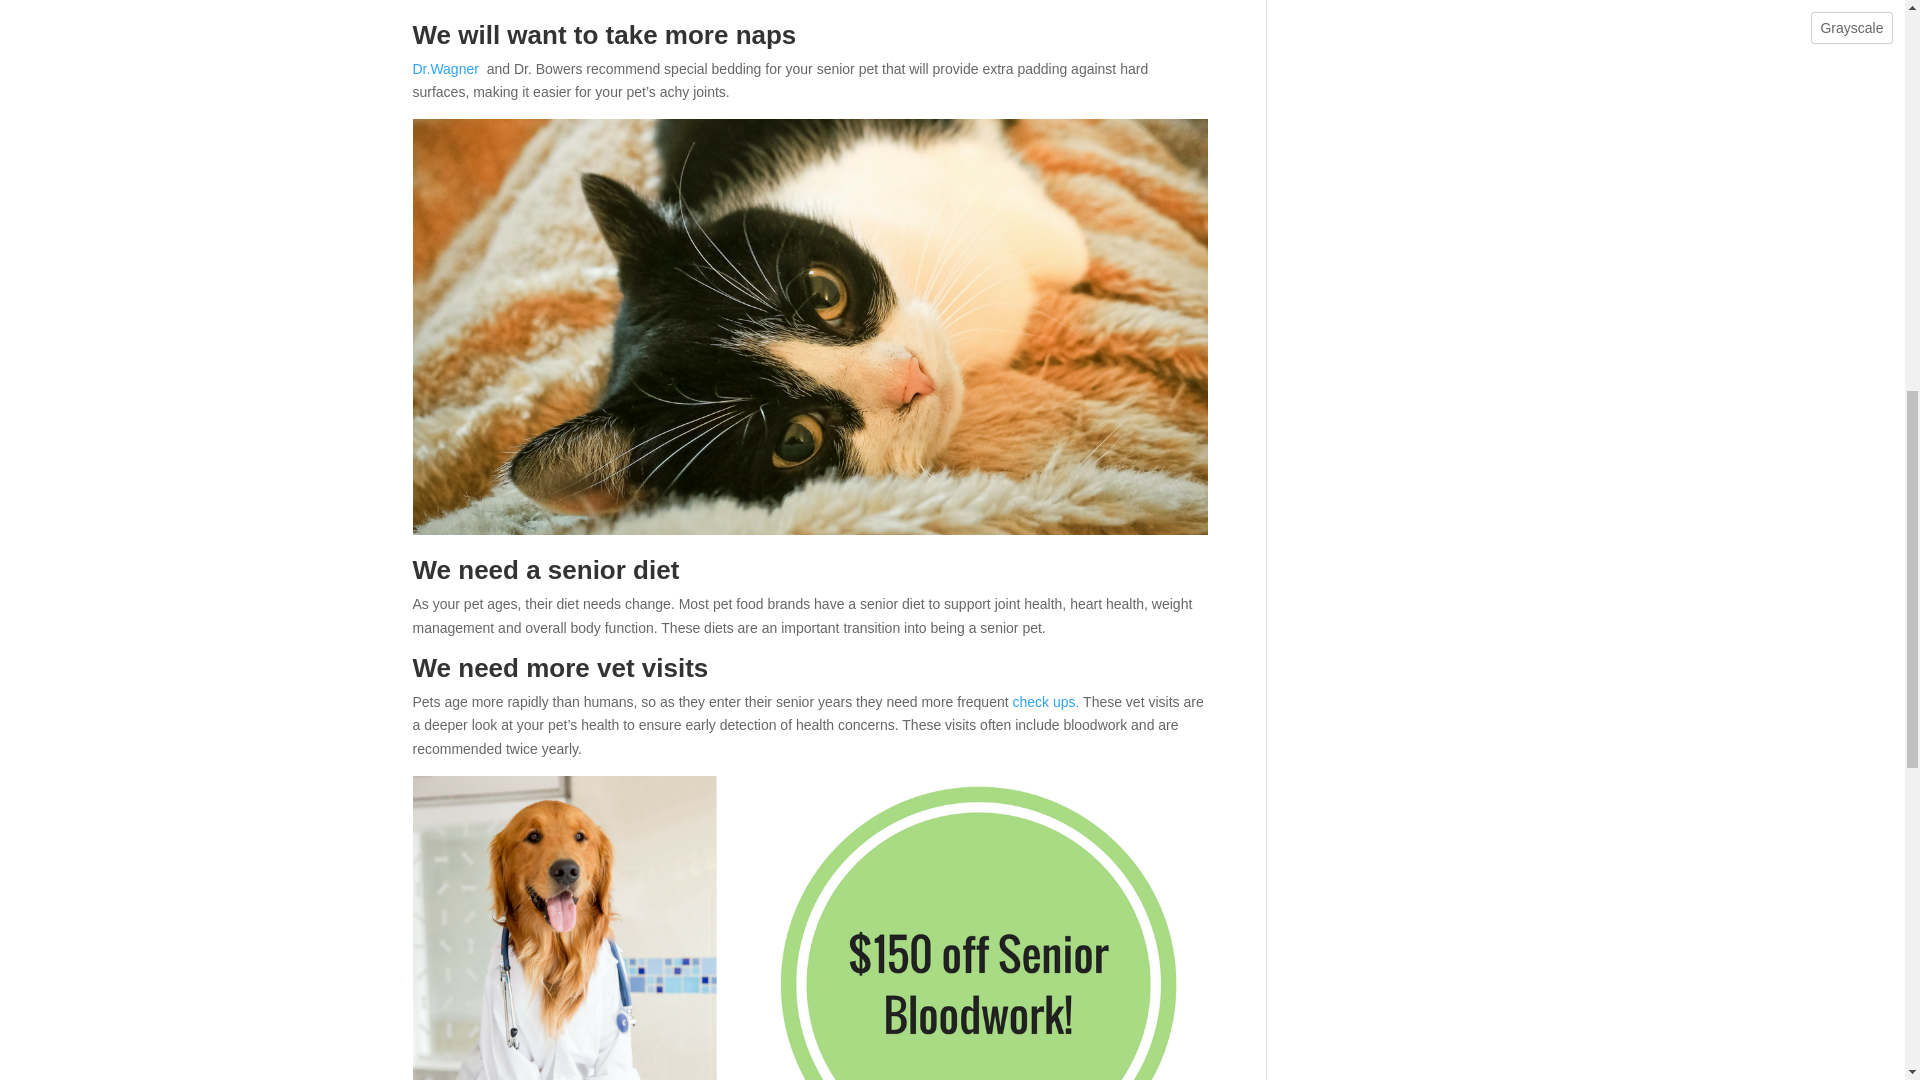 This screenshot has width=1920, height=1080. I want to click on Wagner, so click(454, 68).